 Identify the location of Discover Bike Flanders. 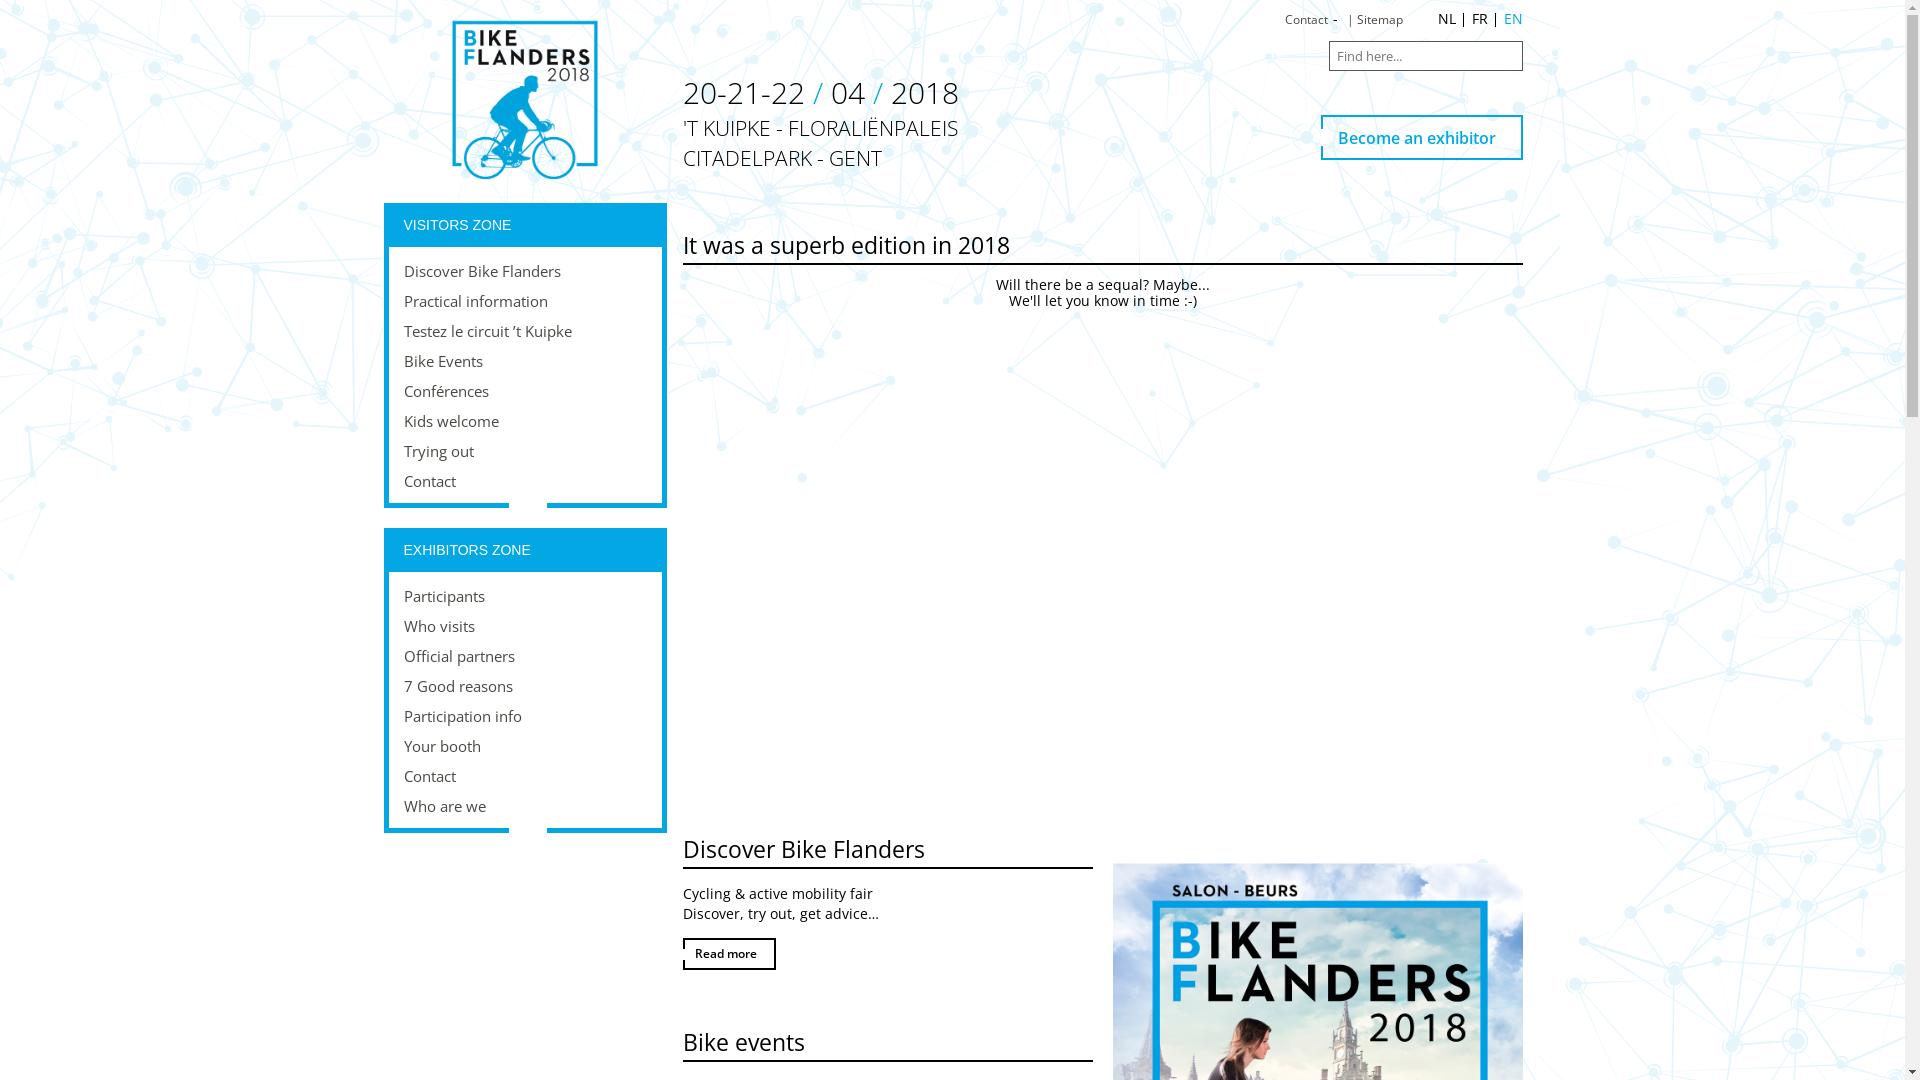
(524, 271).